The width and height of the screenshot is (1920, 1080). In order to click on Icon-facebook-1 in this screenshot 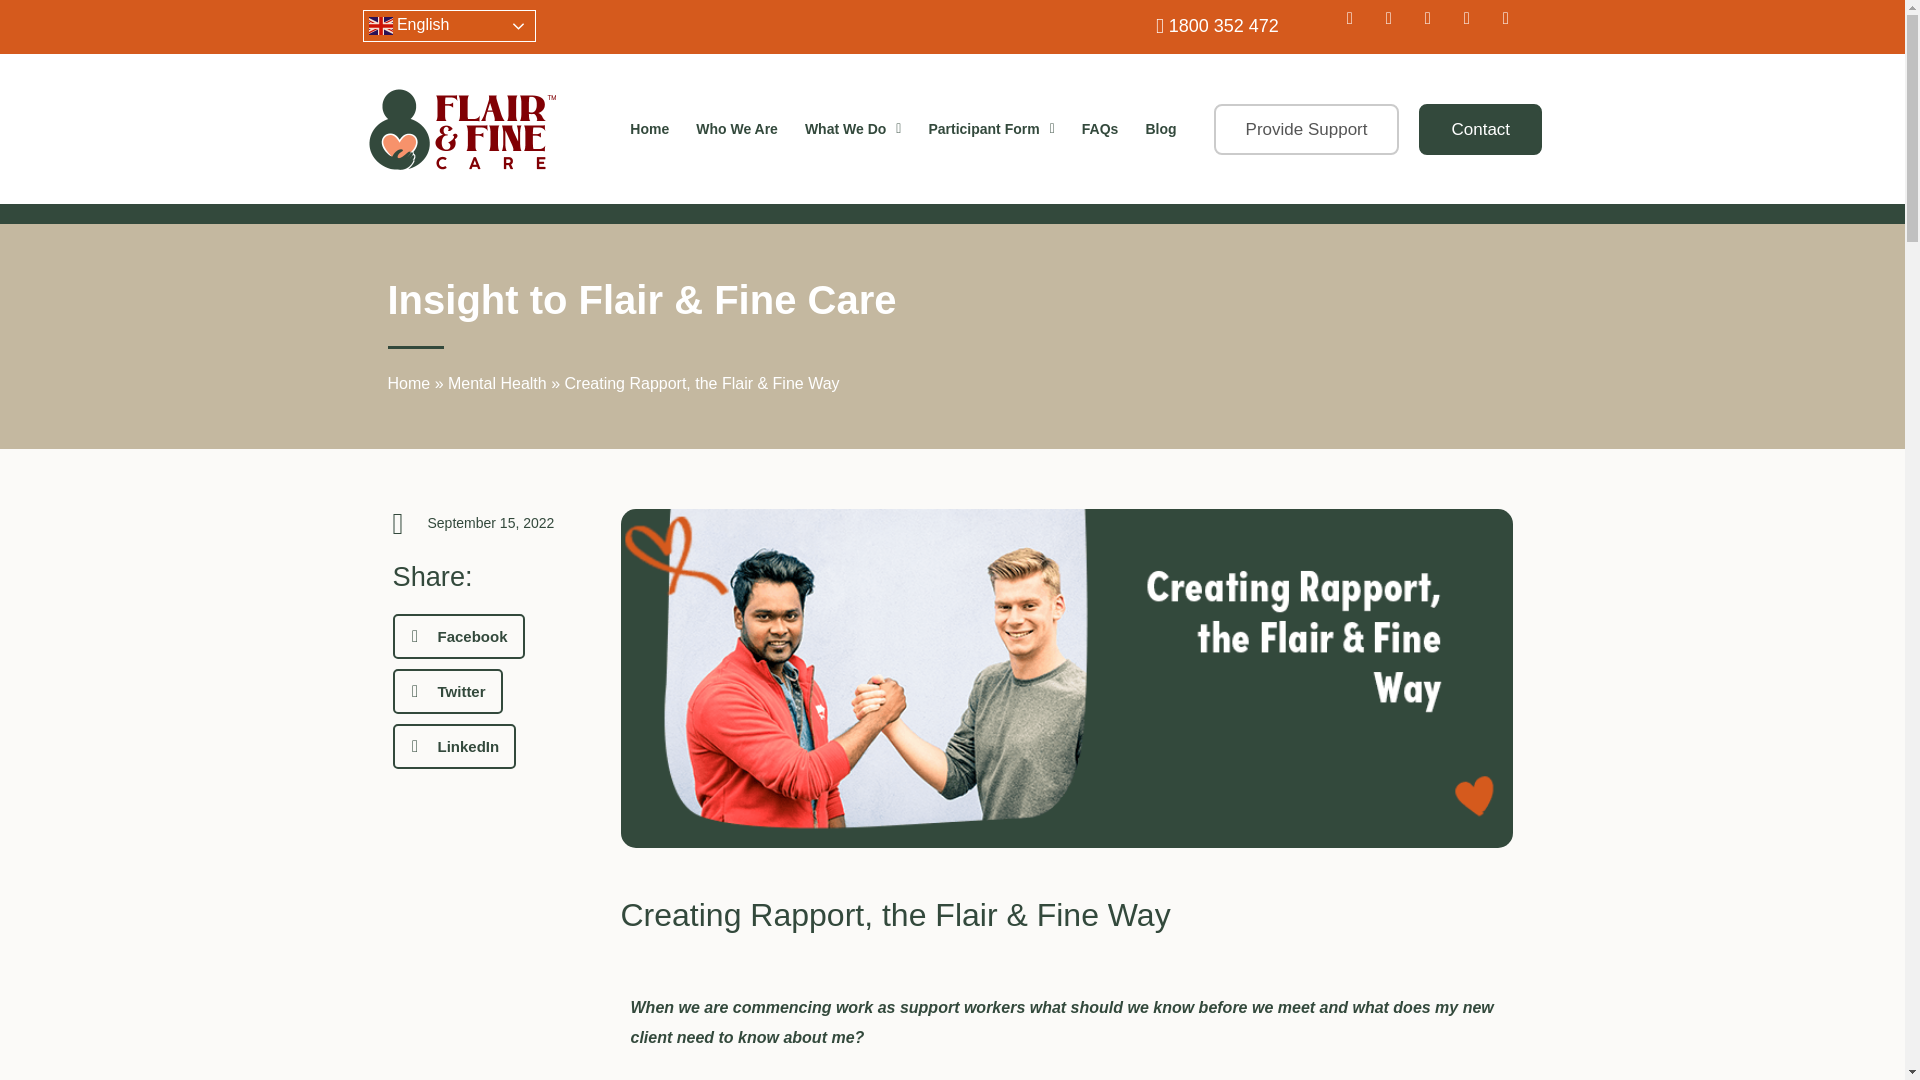, I will do `click(1396, 26)`.